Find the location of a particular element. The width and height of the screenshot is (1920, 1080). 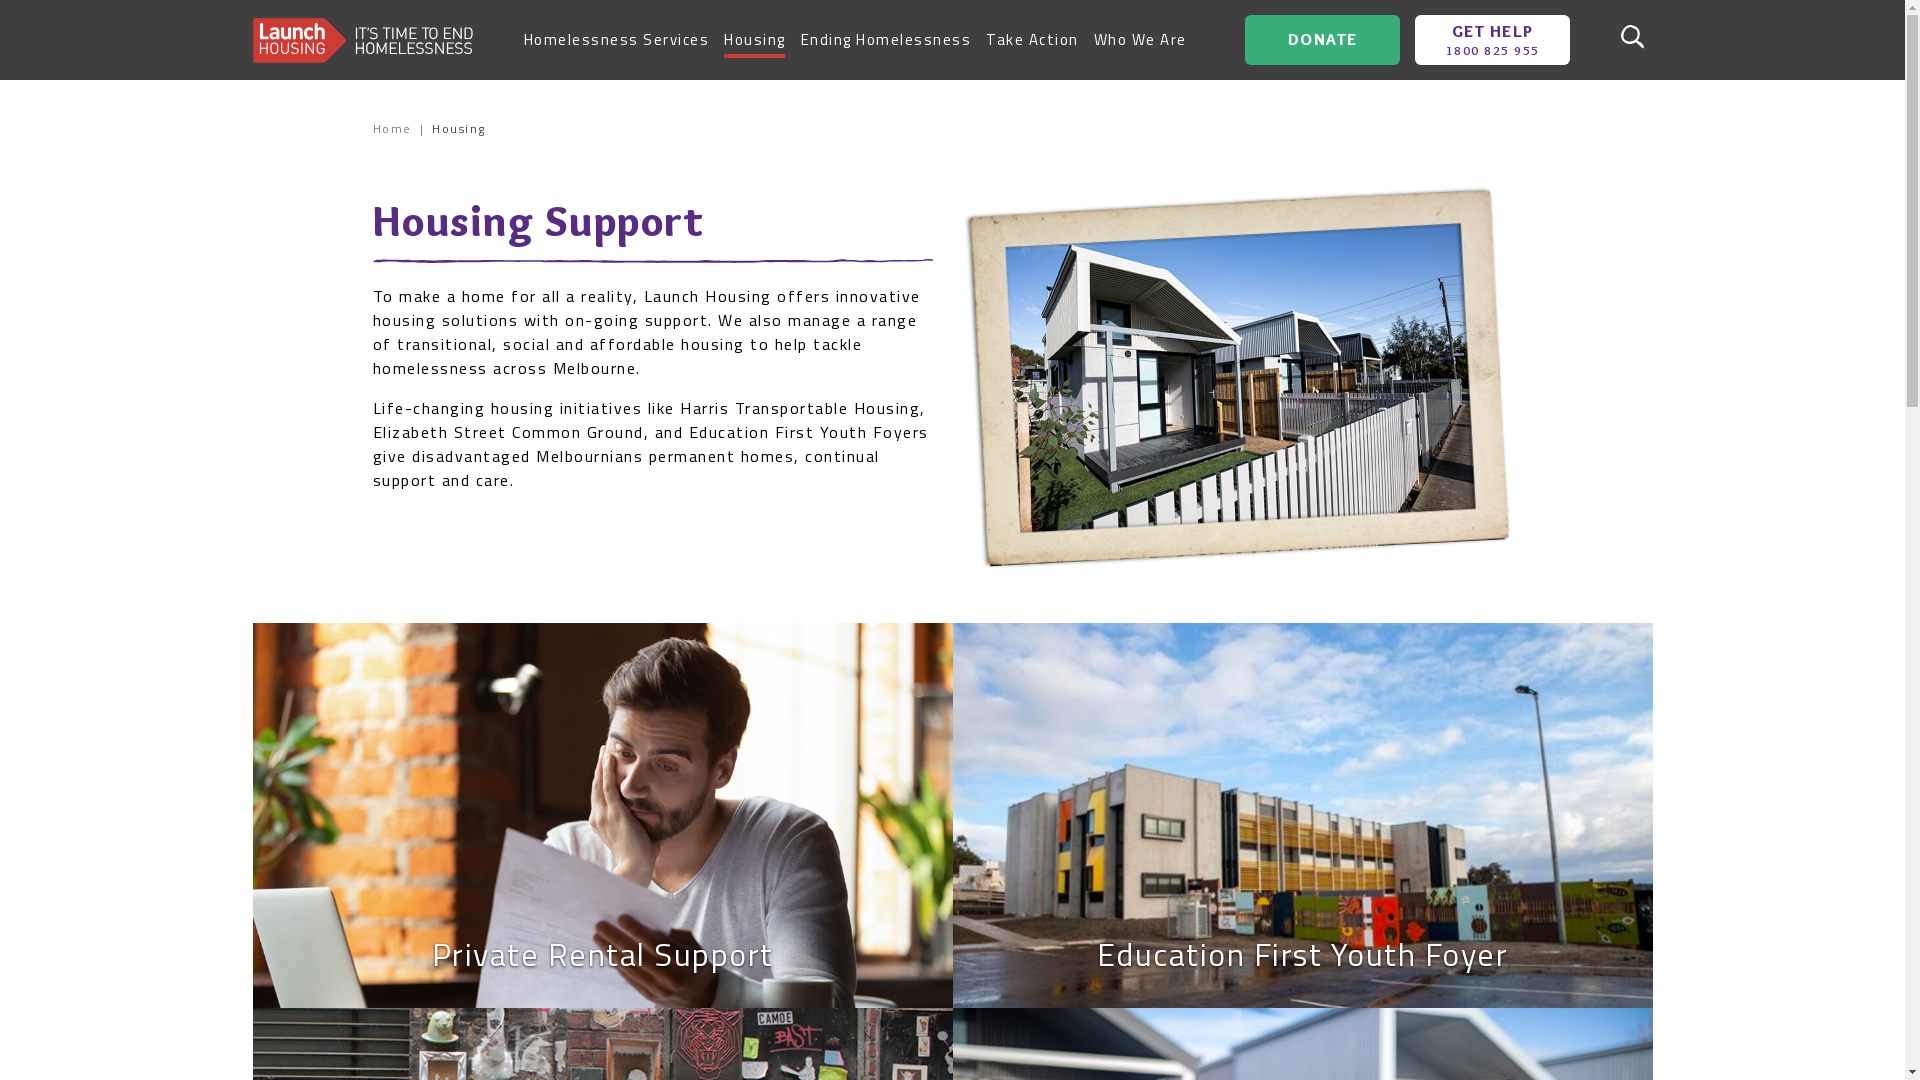

Housing is located at coordinates (459, 129).